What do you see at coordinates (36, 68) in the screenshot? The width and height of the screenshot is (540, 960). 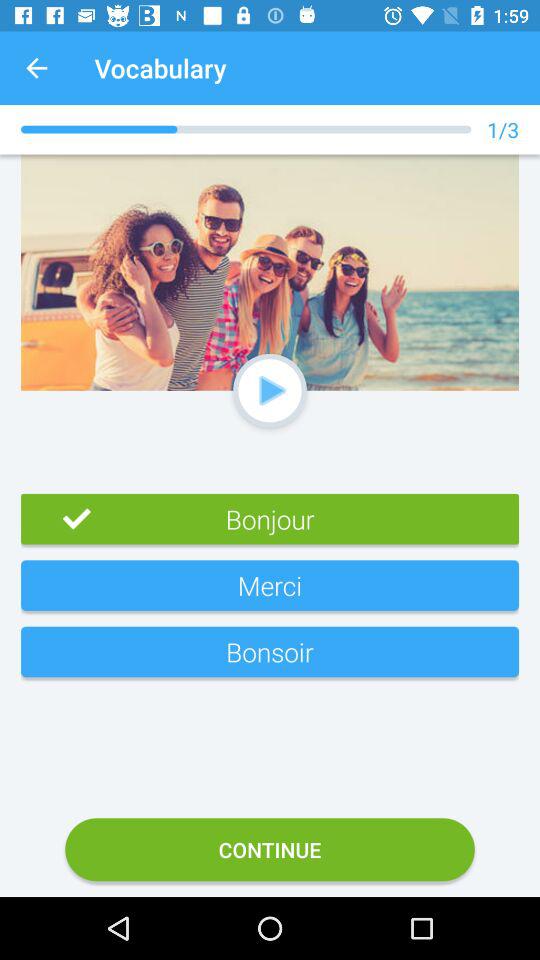 I see `tap app next to vocabulary item` at bounding box center [36, 68].